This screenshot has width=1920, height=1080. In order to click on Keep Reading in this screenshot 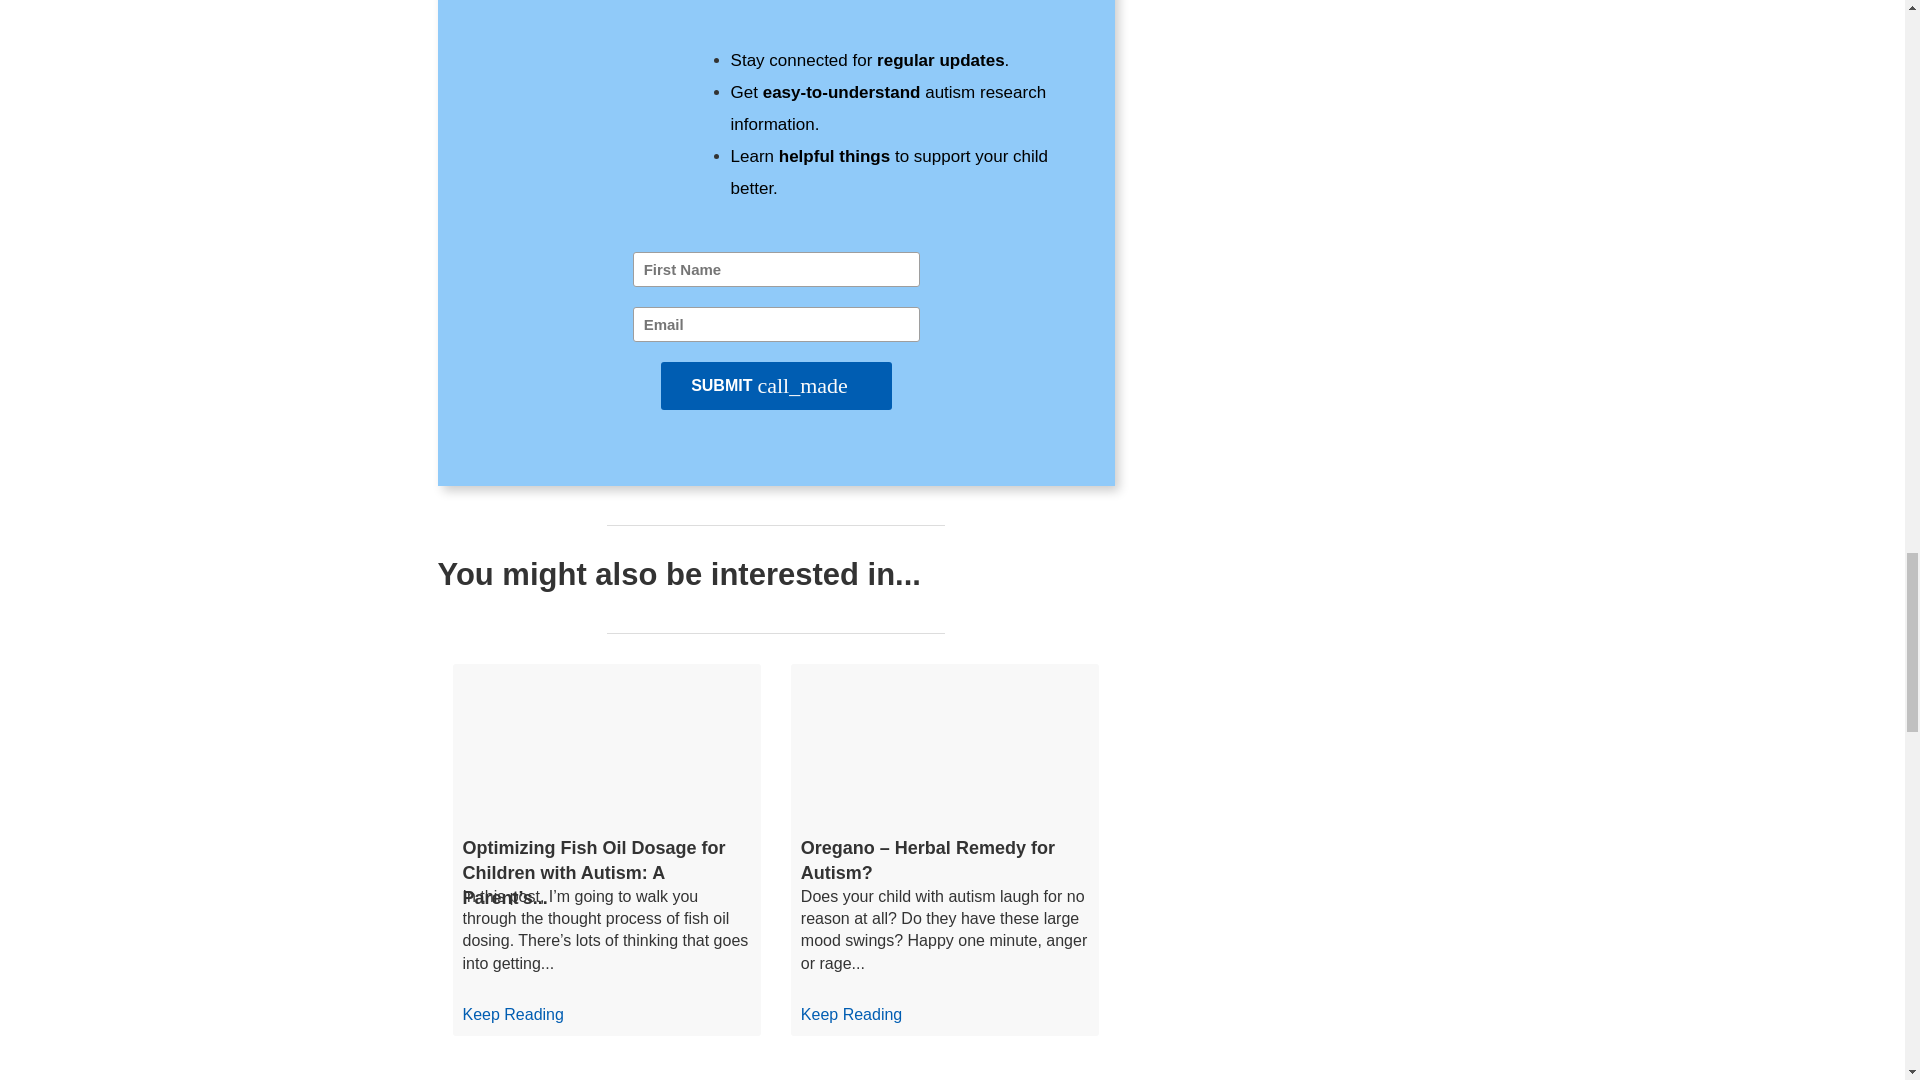, I will do `click(851, 1014)`.